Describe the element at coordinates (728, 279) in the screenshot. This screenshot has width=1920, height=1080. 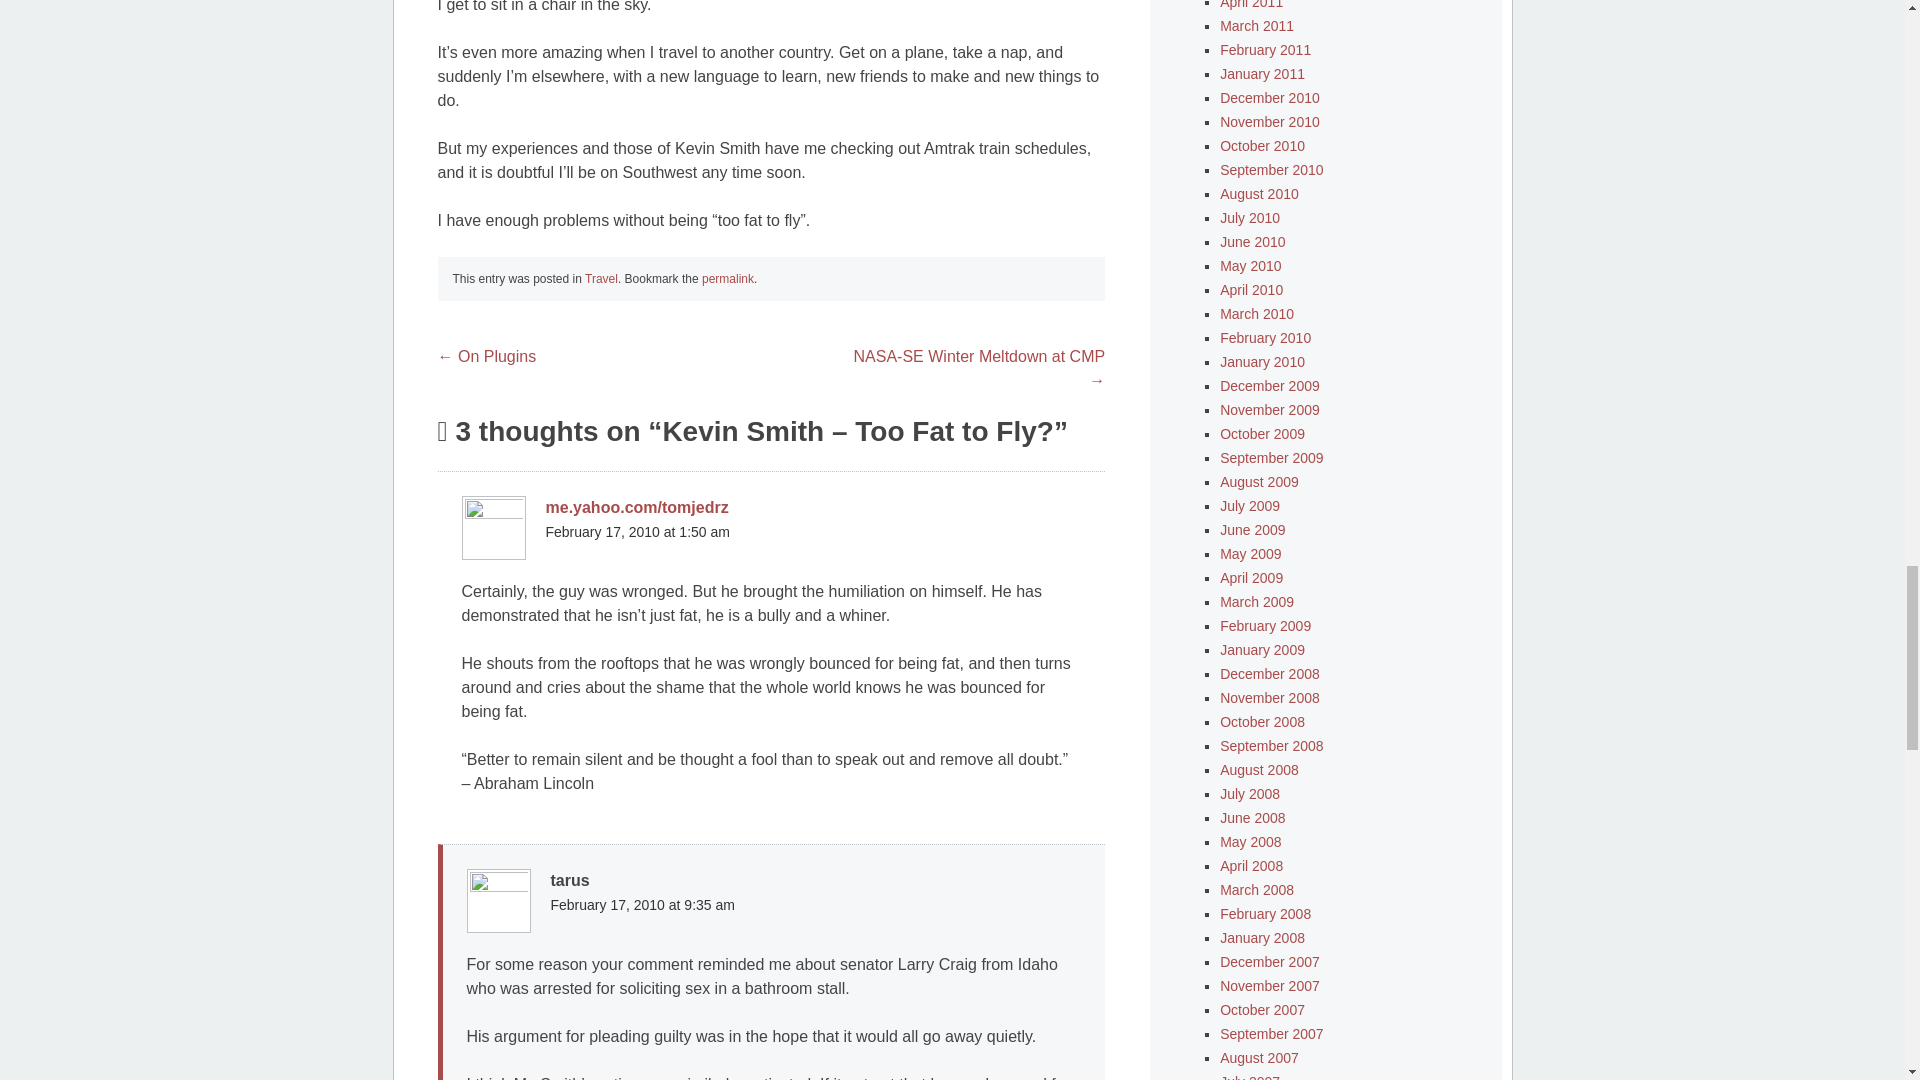
I see `permalink` at that location.